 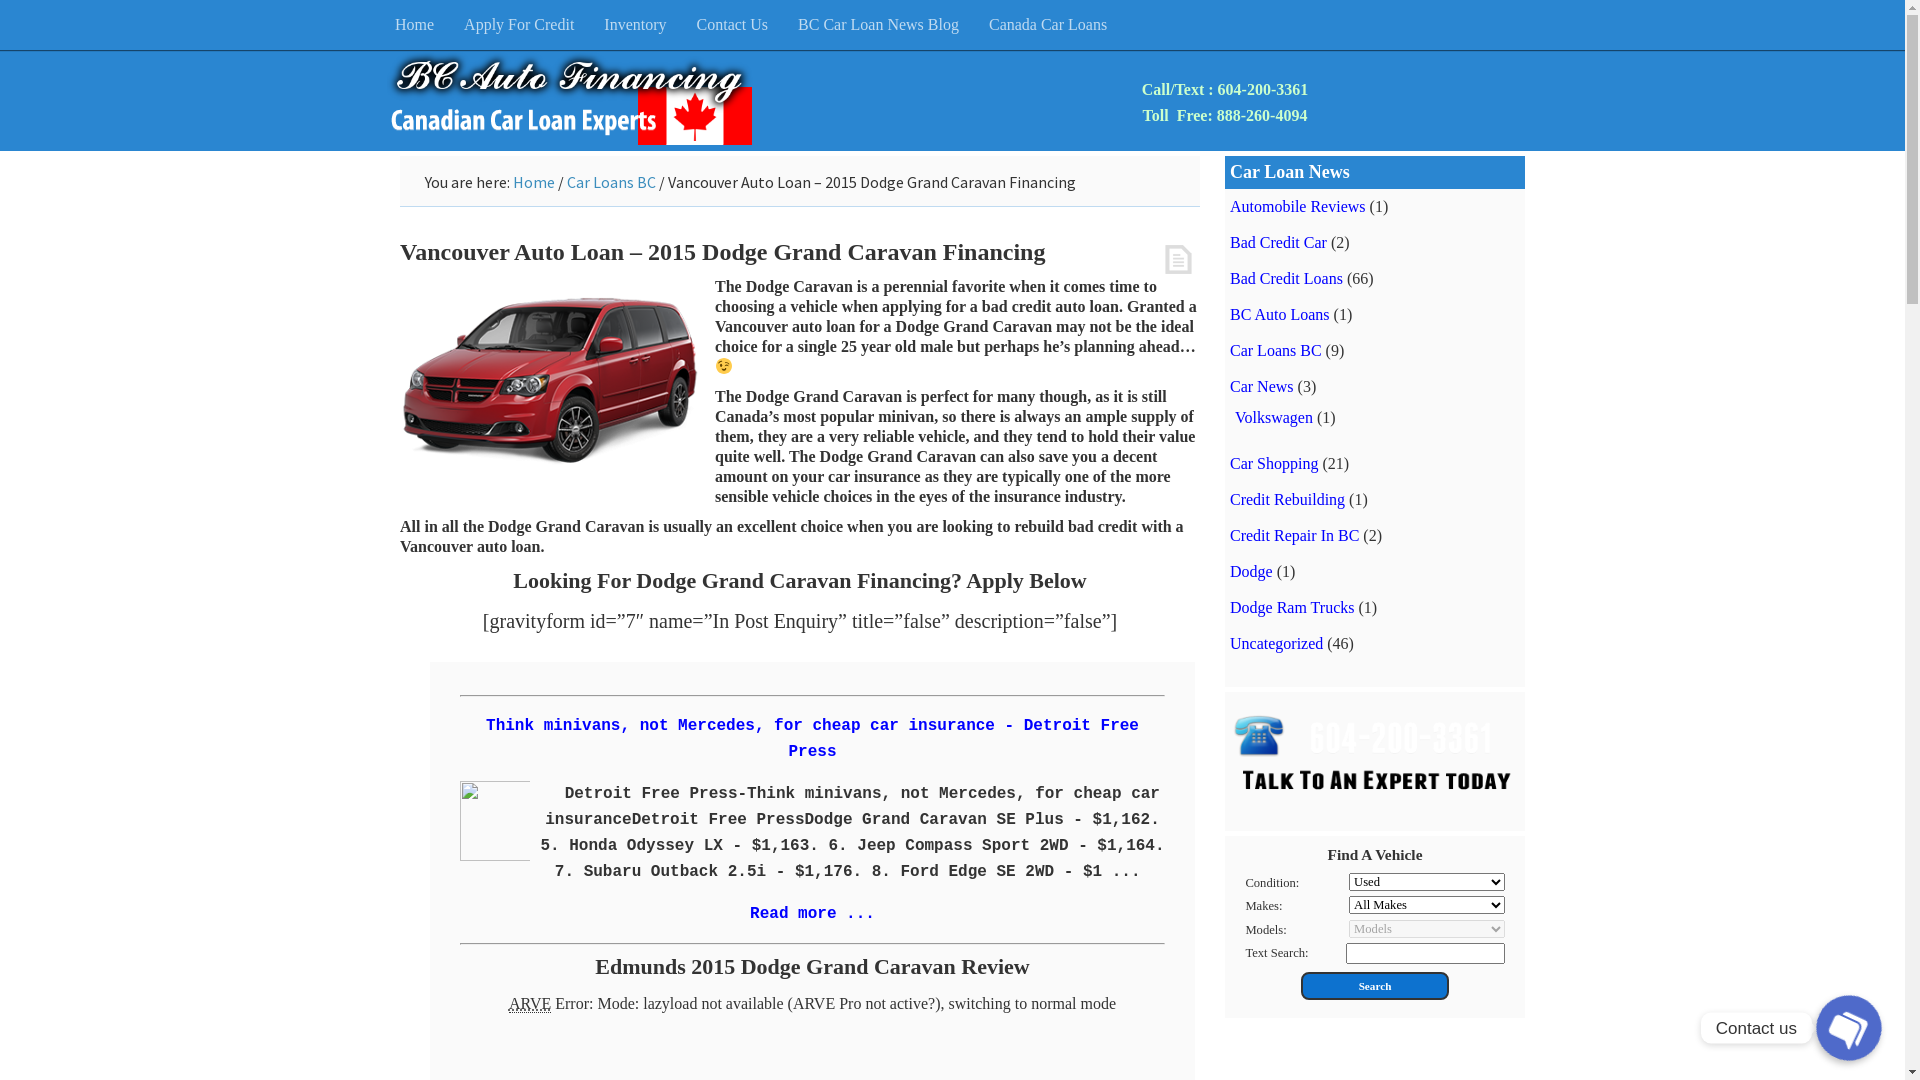 I want to click on BC Auto Financing & Bad Credit Car Loans BC, so click(x=570, y=101).